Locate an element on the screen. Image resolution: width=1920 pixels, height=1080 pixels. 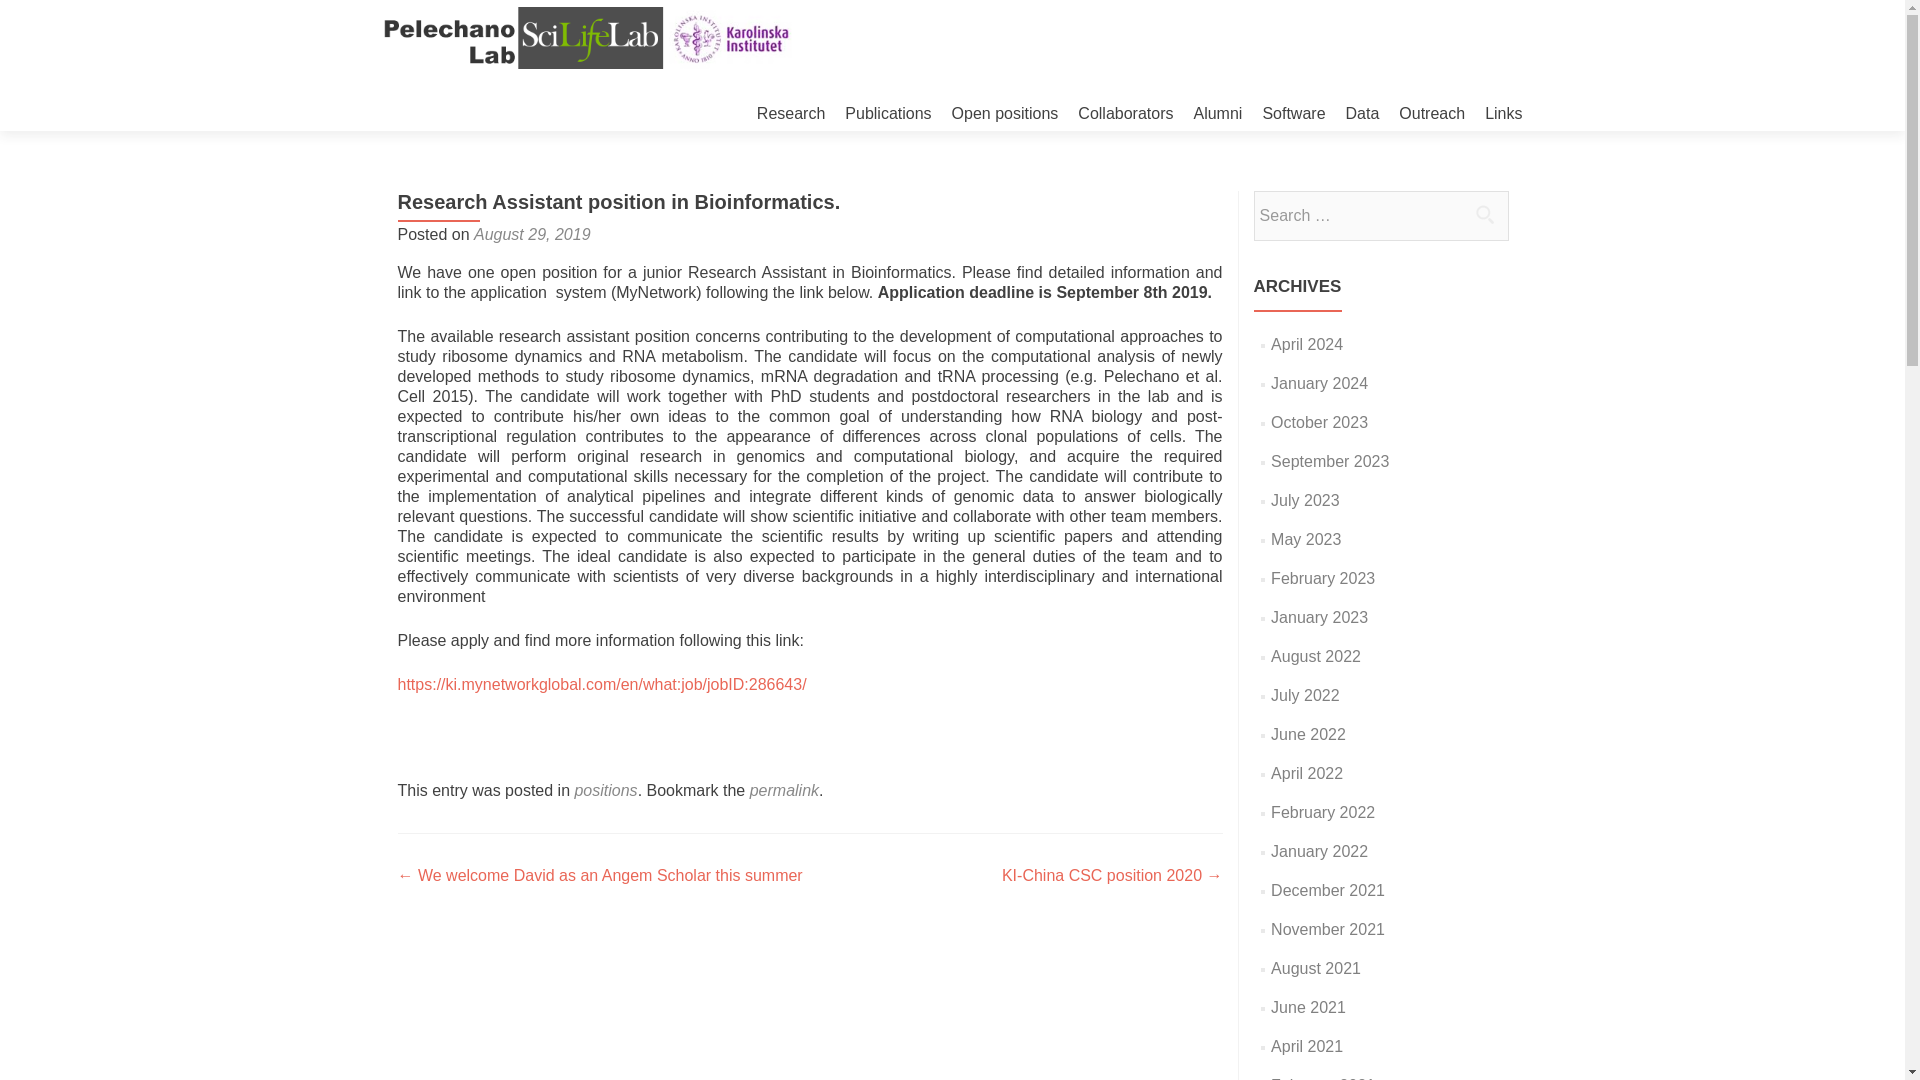
Research is located at coordinates (790, 113).